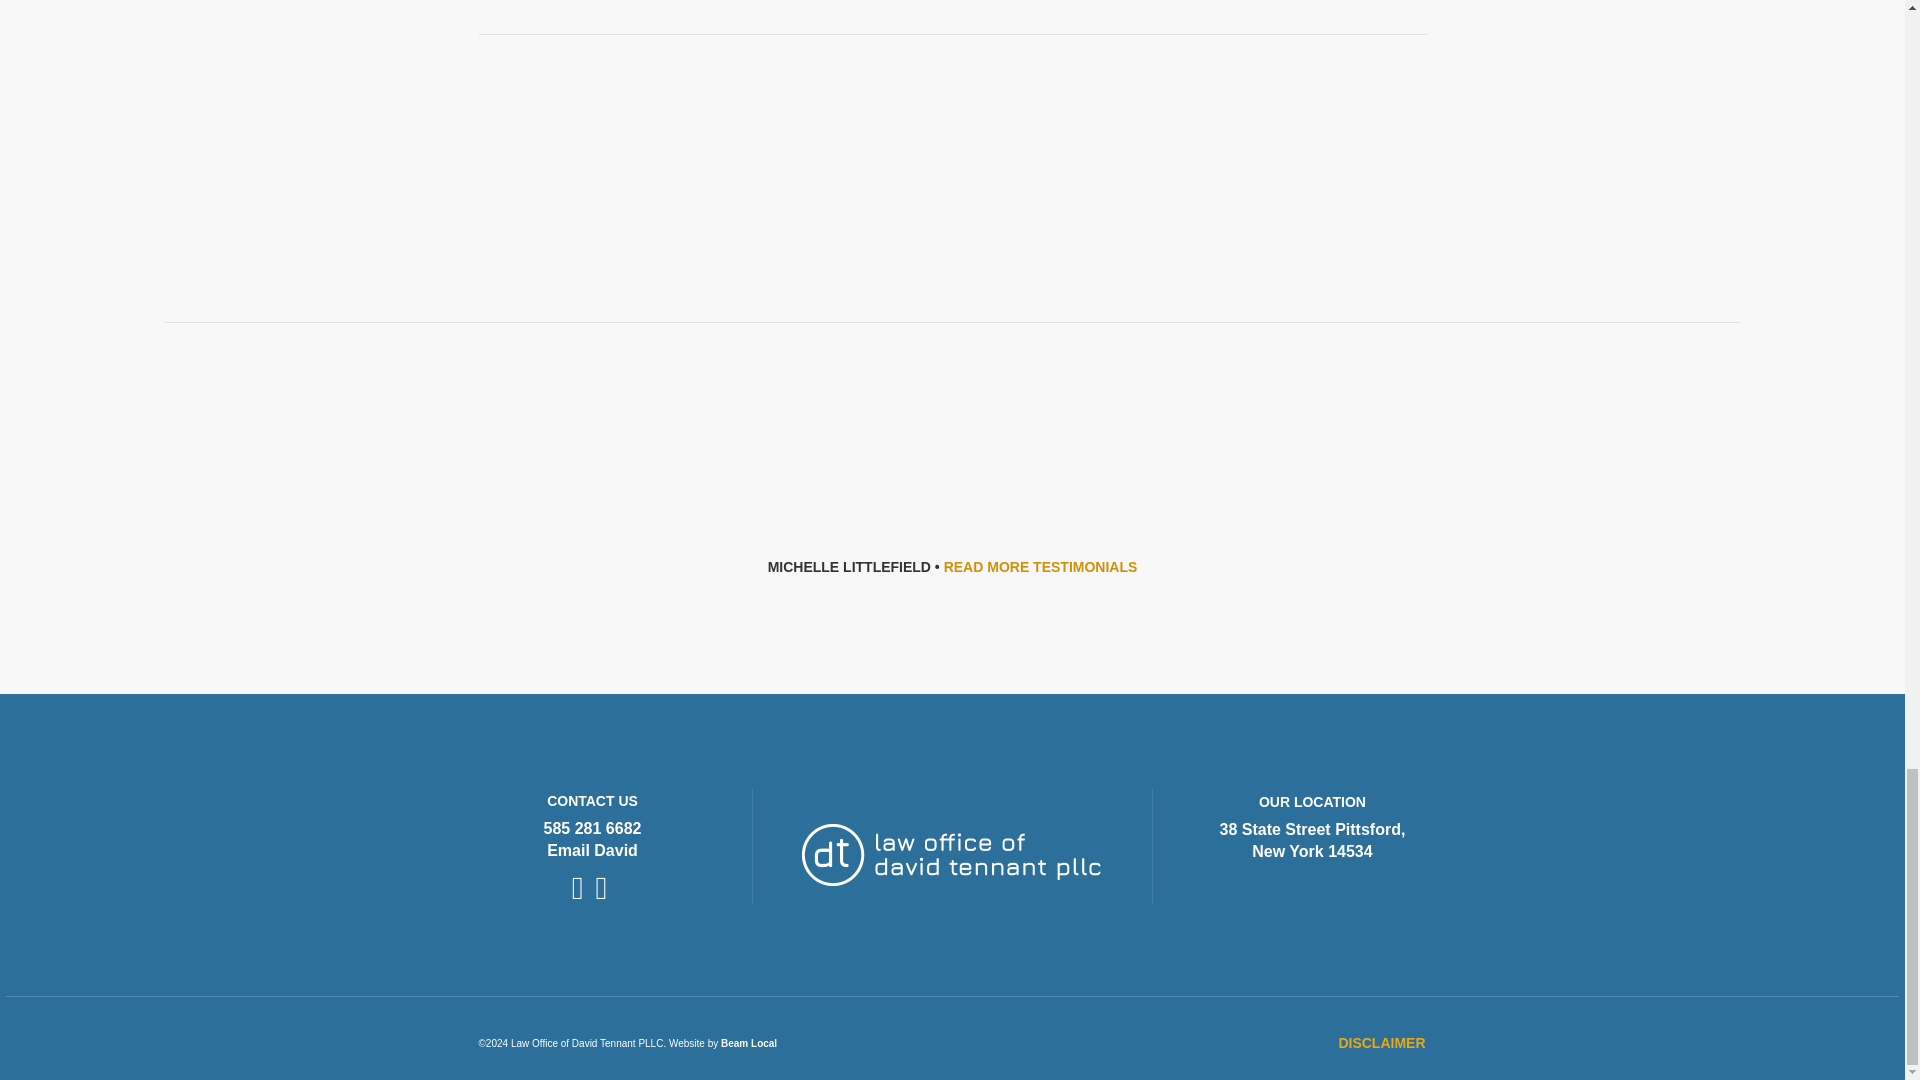  I want to click on Email David, so click(592, 850).